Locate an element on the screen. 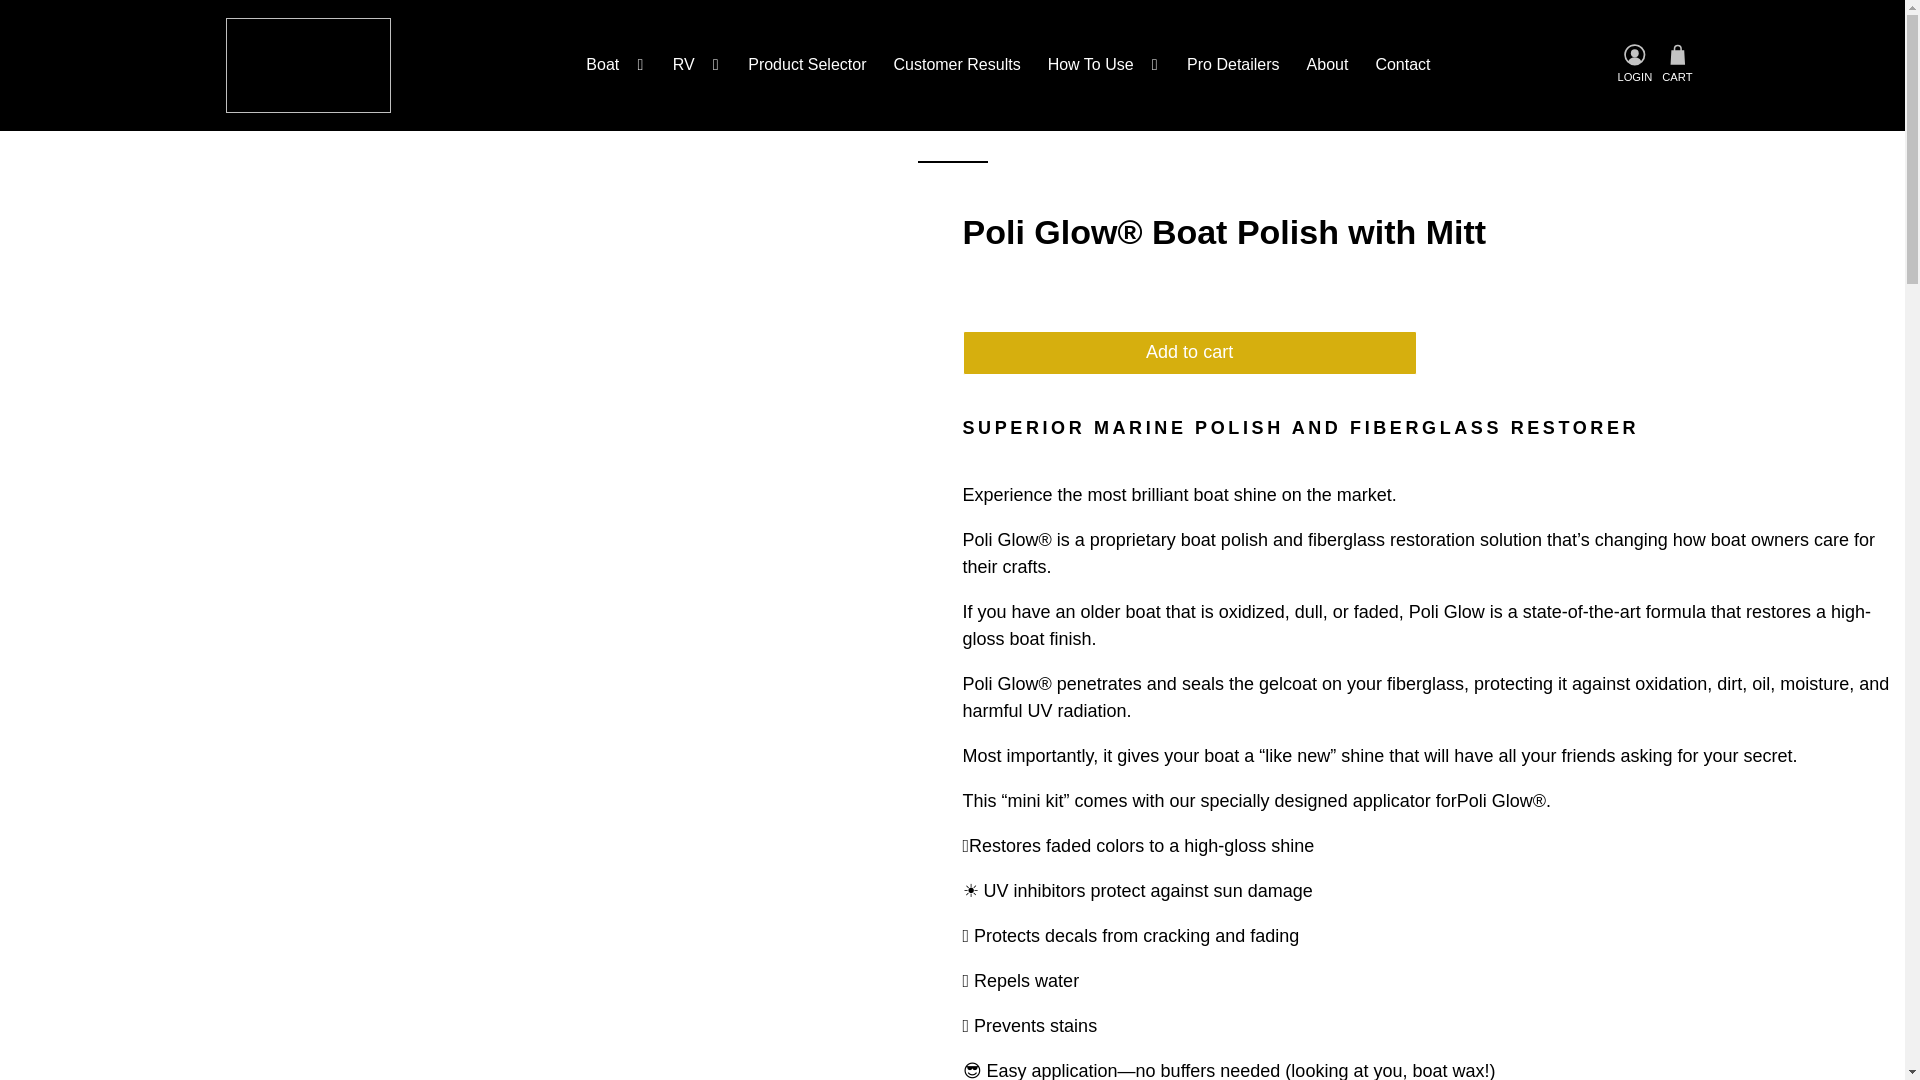 This screenshot has width=1920, height=1080. Customer Results is located at coordinates (956, 64).